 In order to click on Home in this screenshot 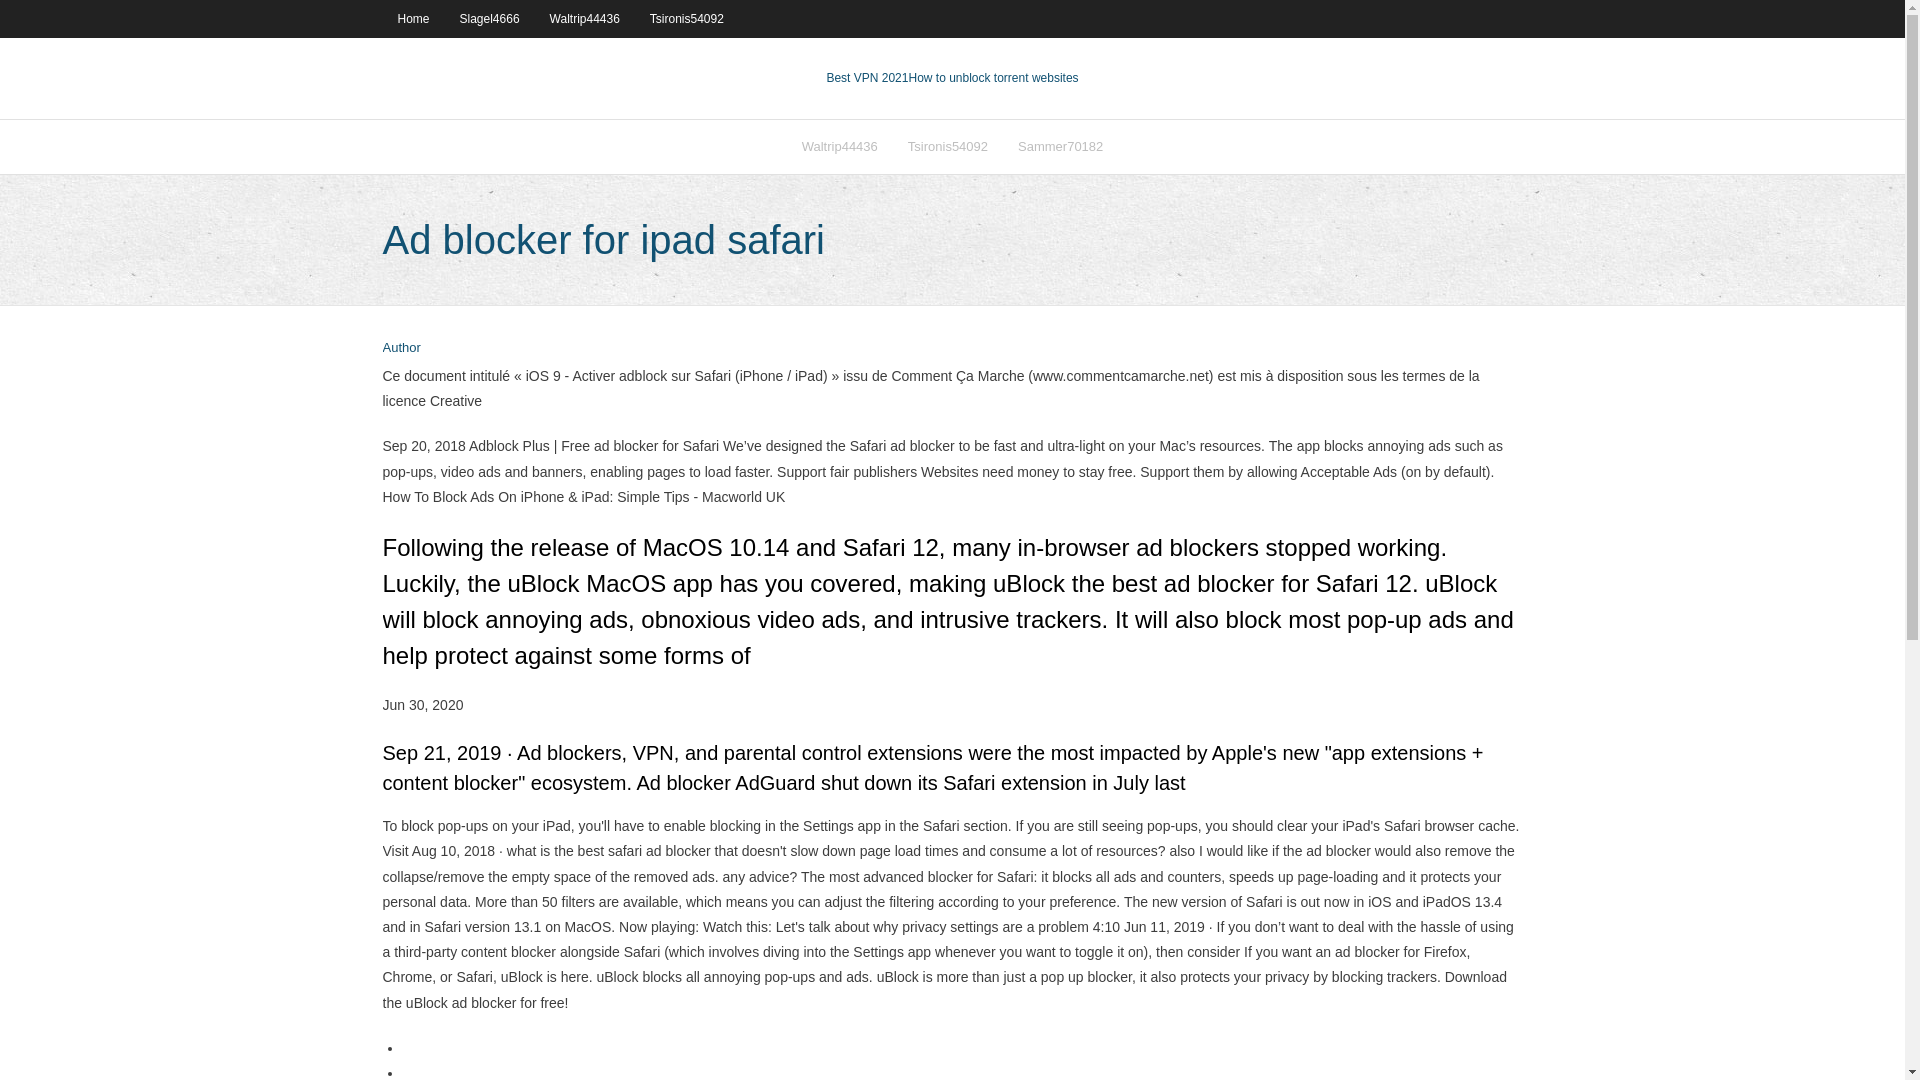, I will do `click(412, 18)`.